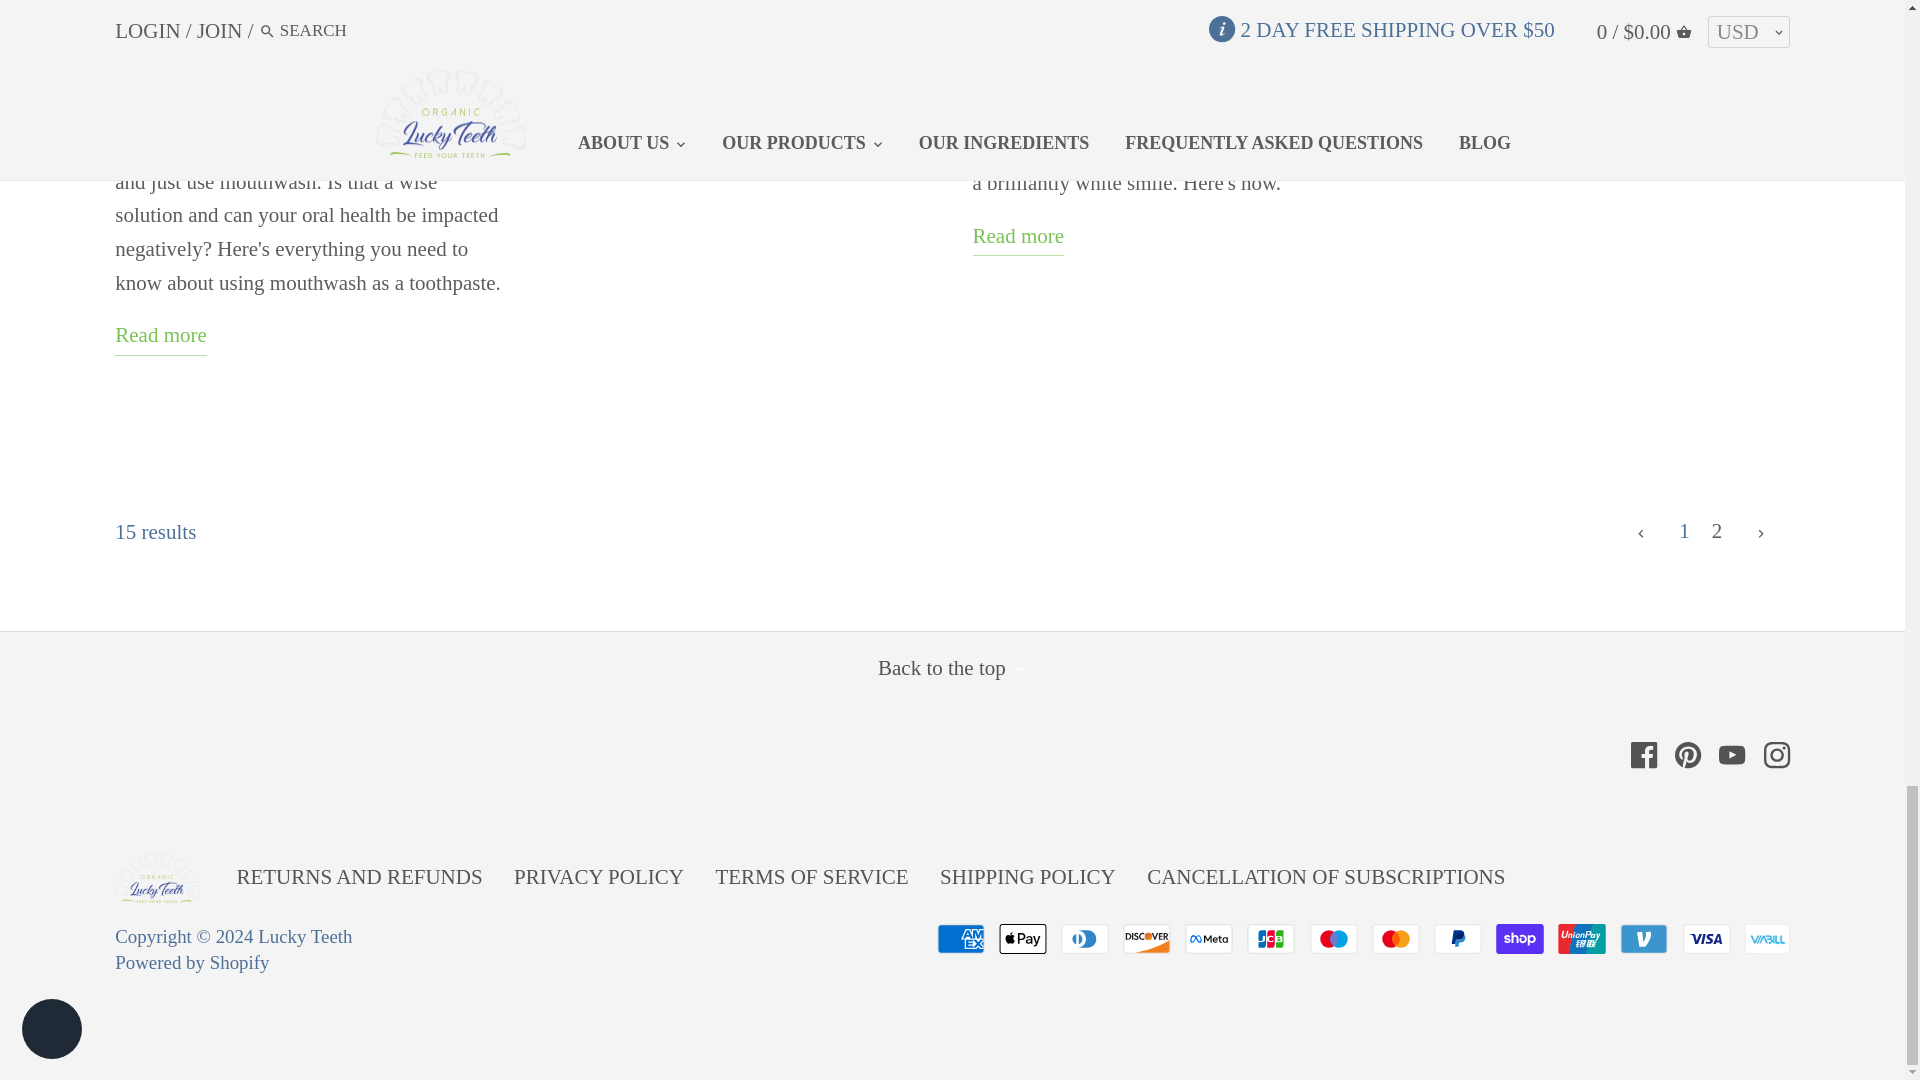 This screenshot has height=1080, width=1920. Describe the element at coordinates (1732, 752) in the screenshot. I see `Youtube` at that location.